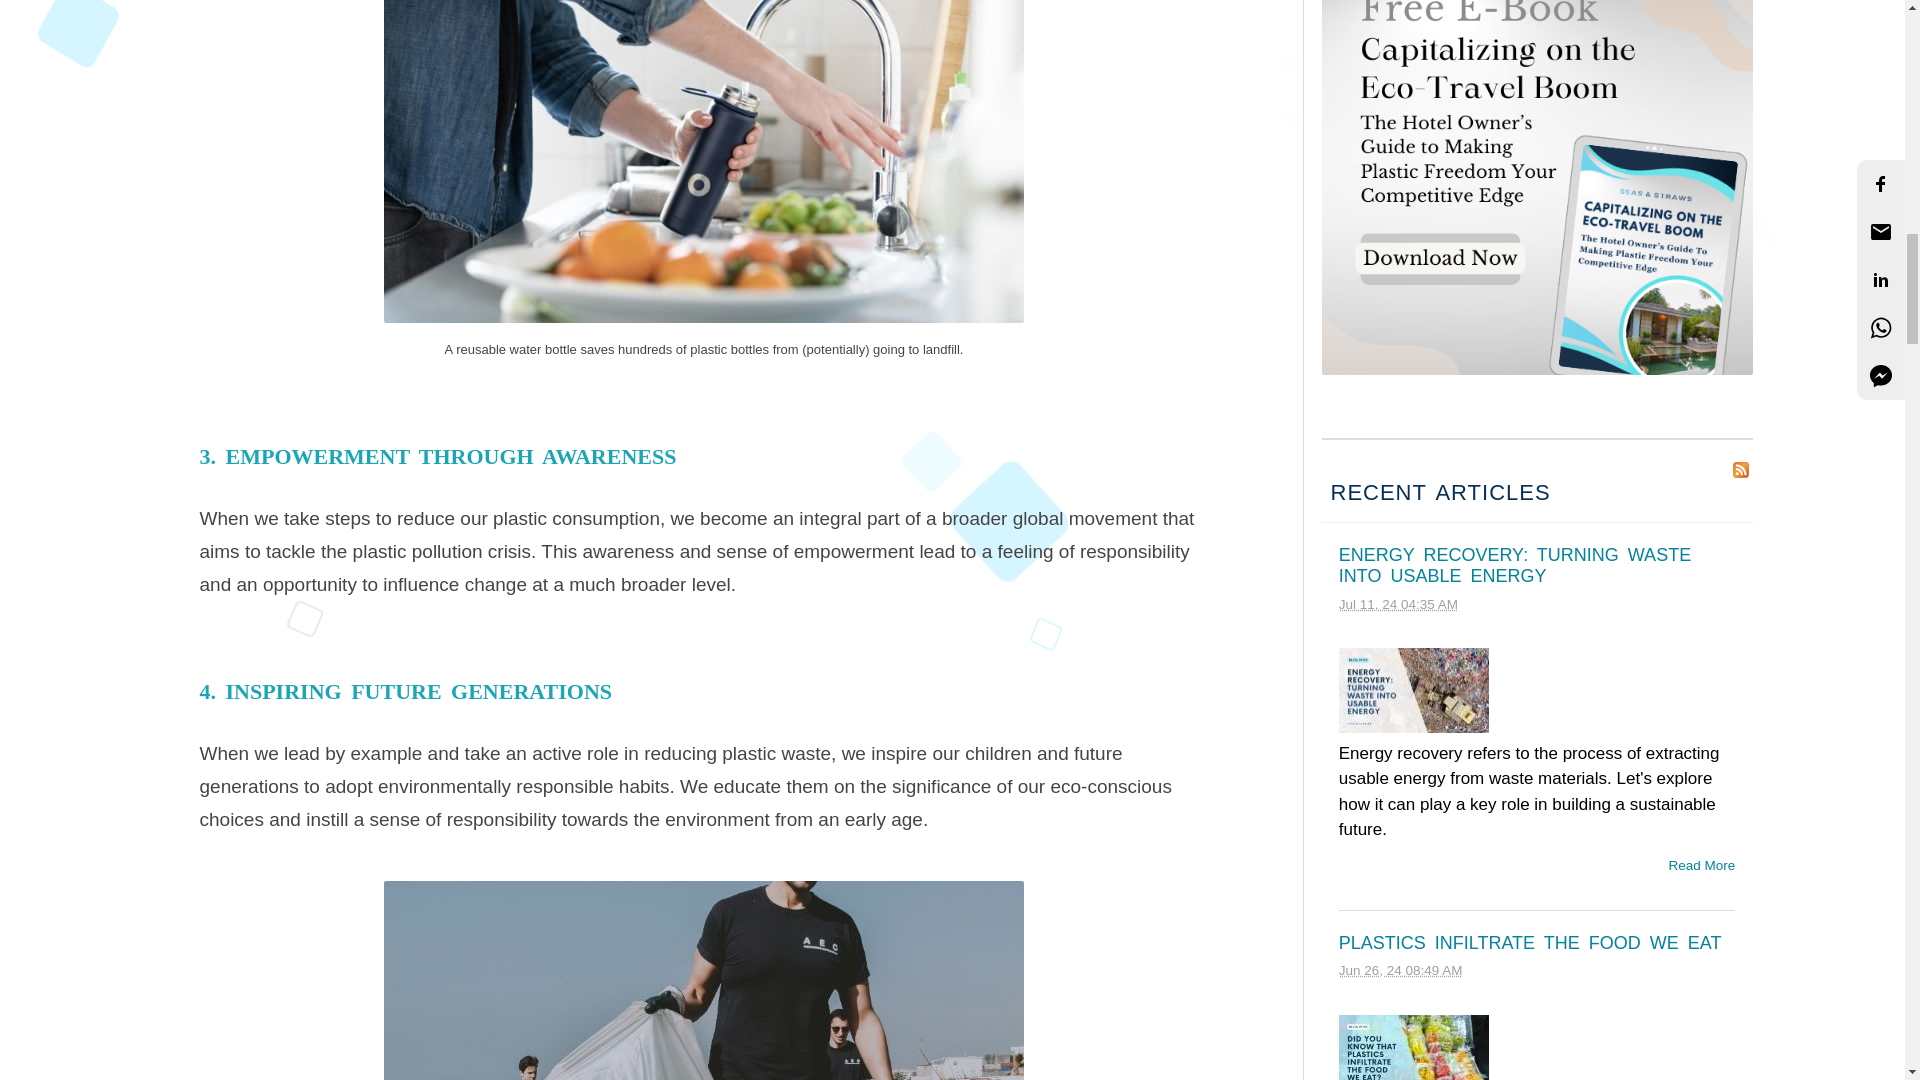 This screenshot has height=1080, width=1920. What do you see at coordinates (1537, 187) in the screenshot?
I see `Sustainability Sells mockup` at bounding box center [1537, 187].